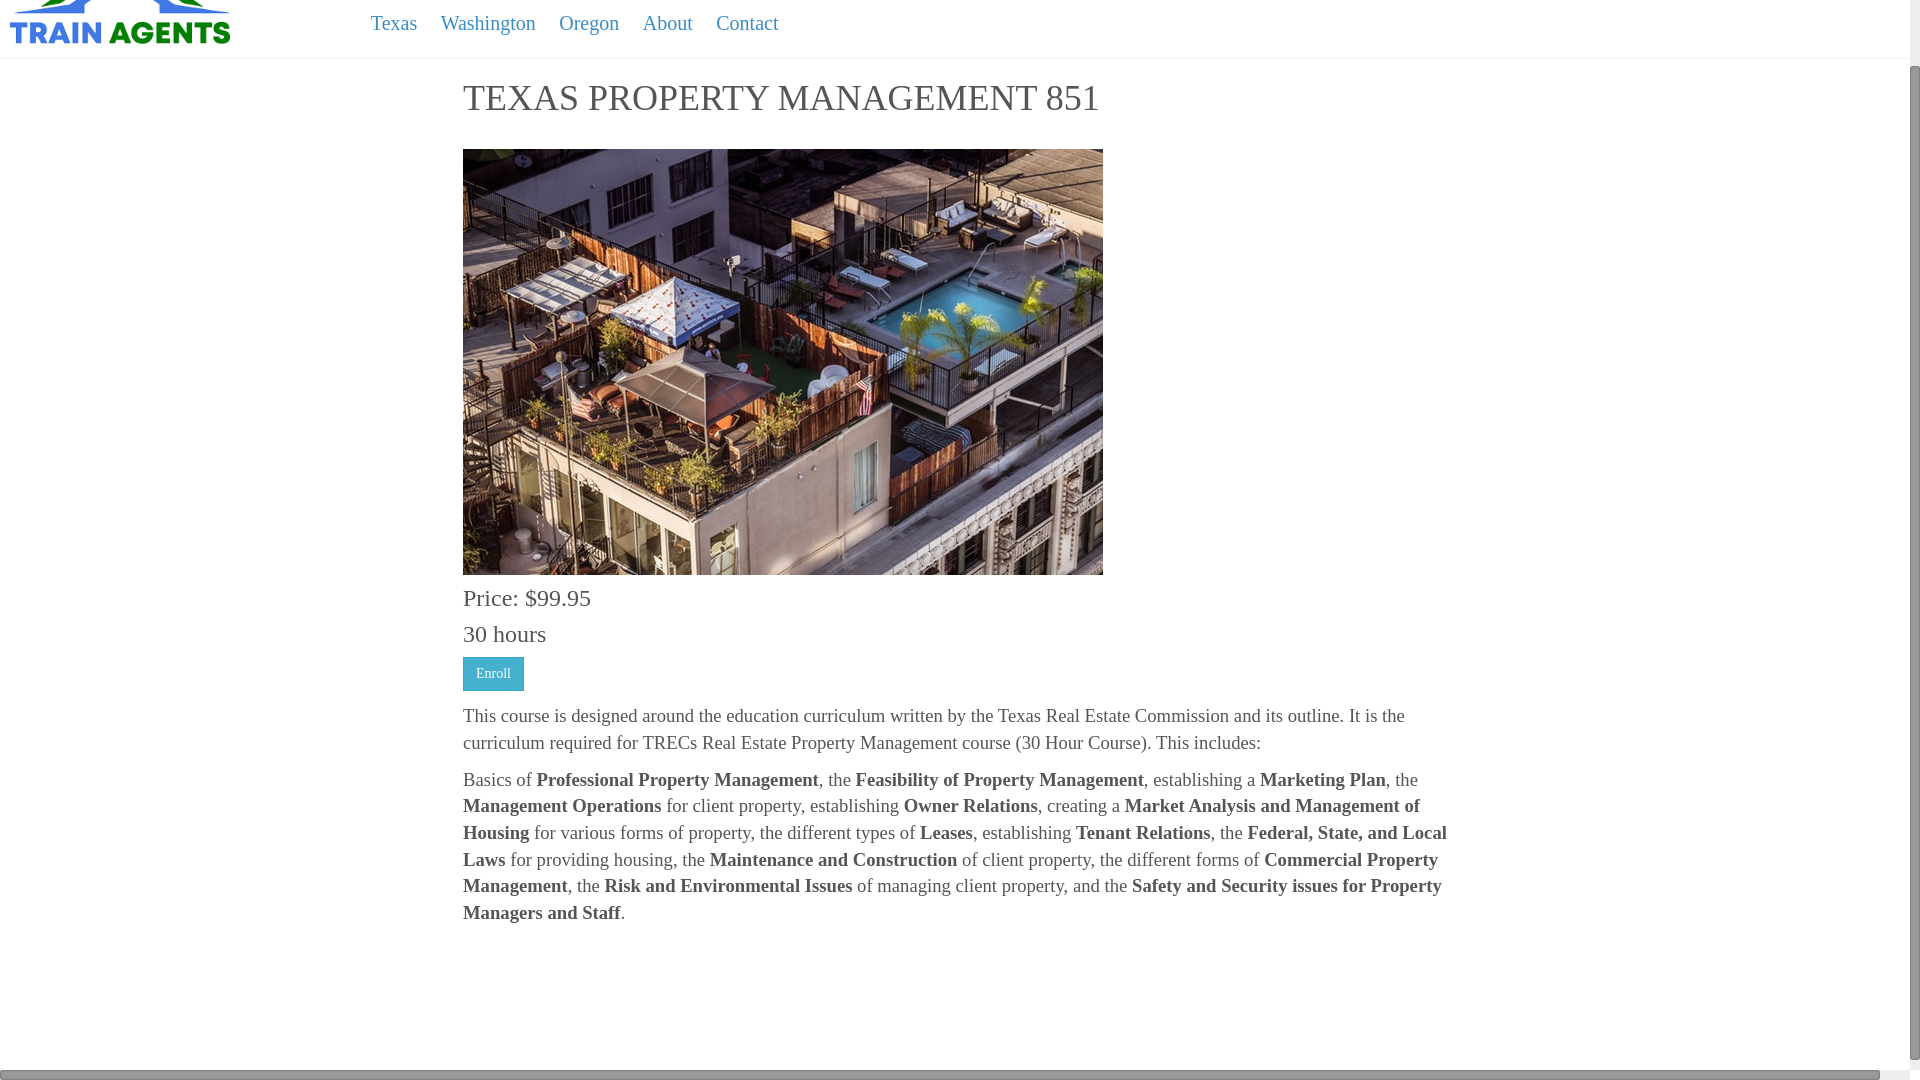 The image size is (1920, 1080). Describe the element at coordinates (493, 674) in the screenshot. I see `Enroll` at that location.